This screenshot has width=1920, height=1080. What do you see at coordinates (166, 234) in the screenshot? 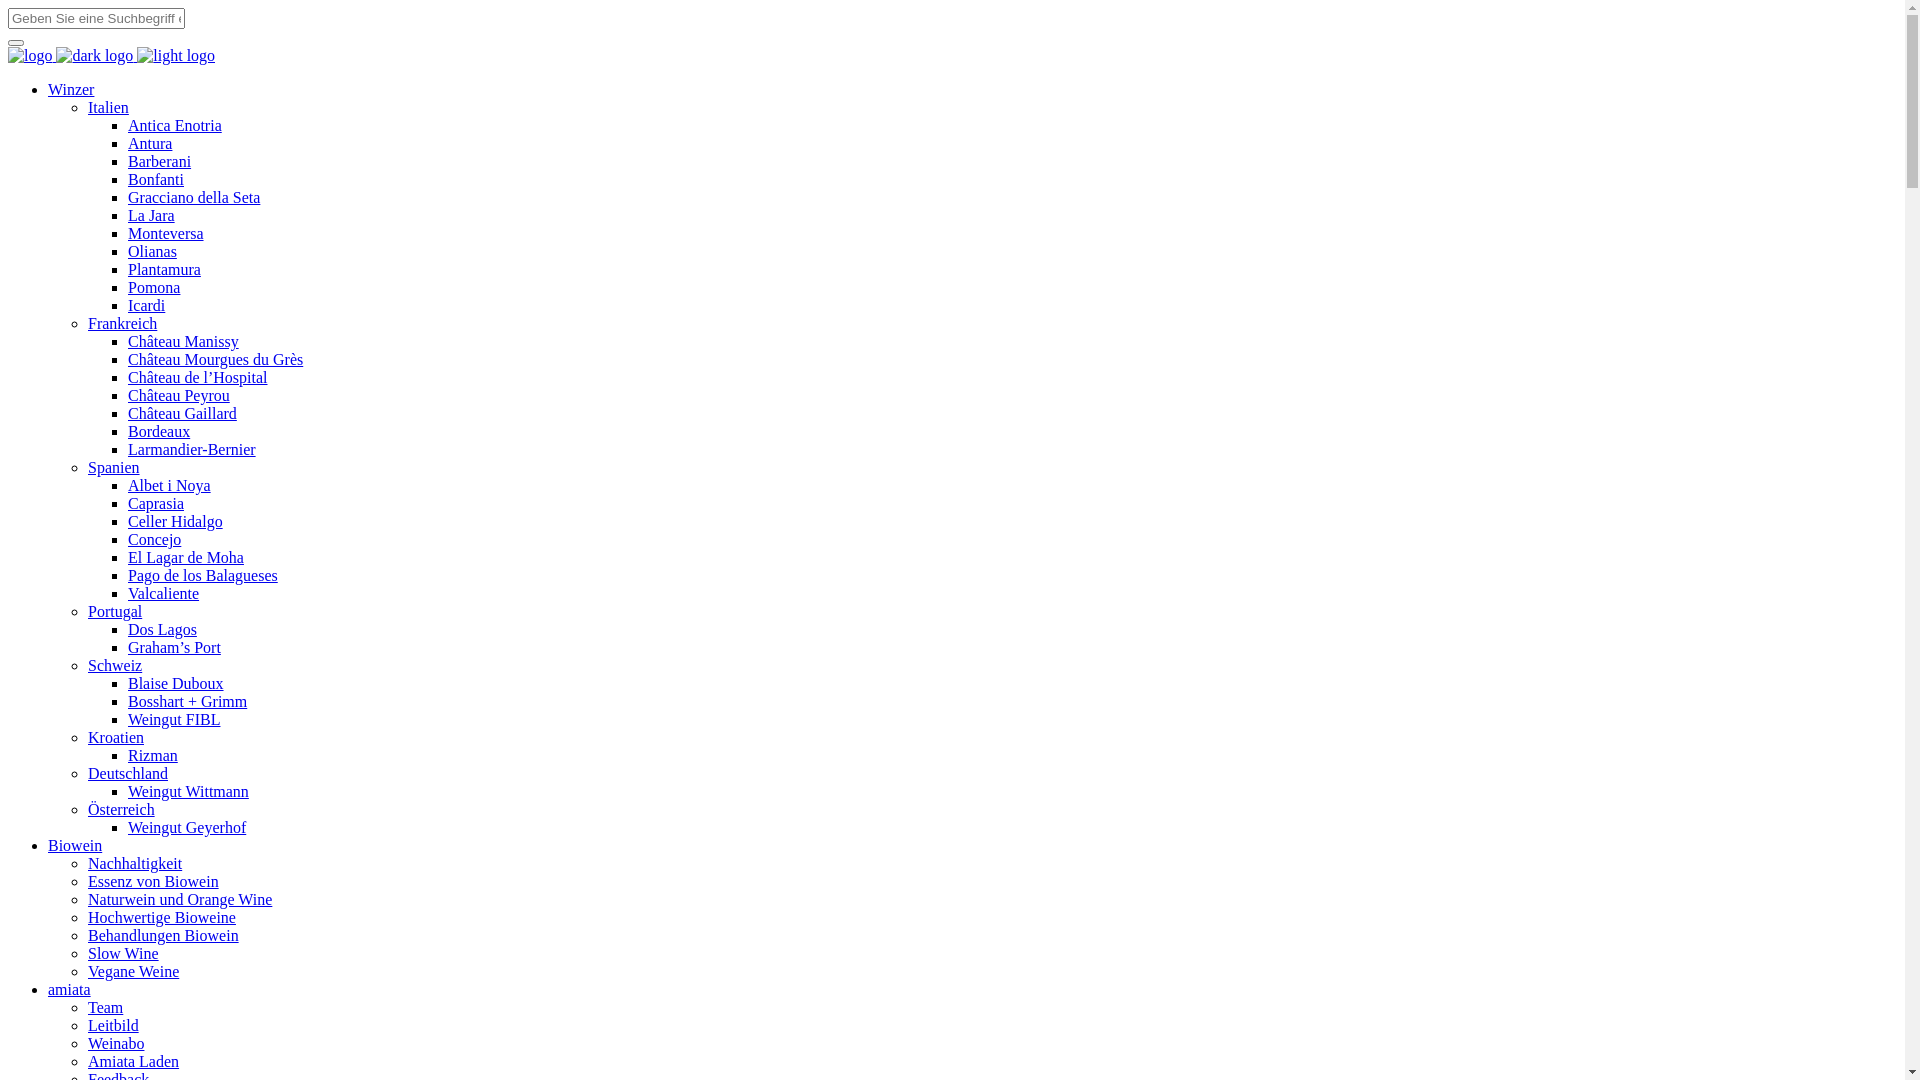
I see `Monteversa` at bounding box center [166, 234].